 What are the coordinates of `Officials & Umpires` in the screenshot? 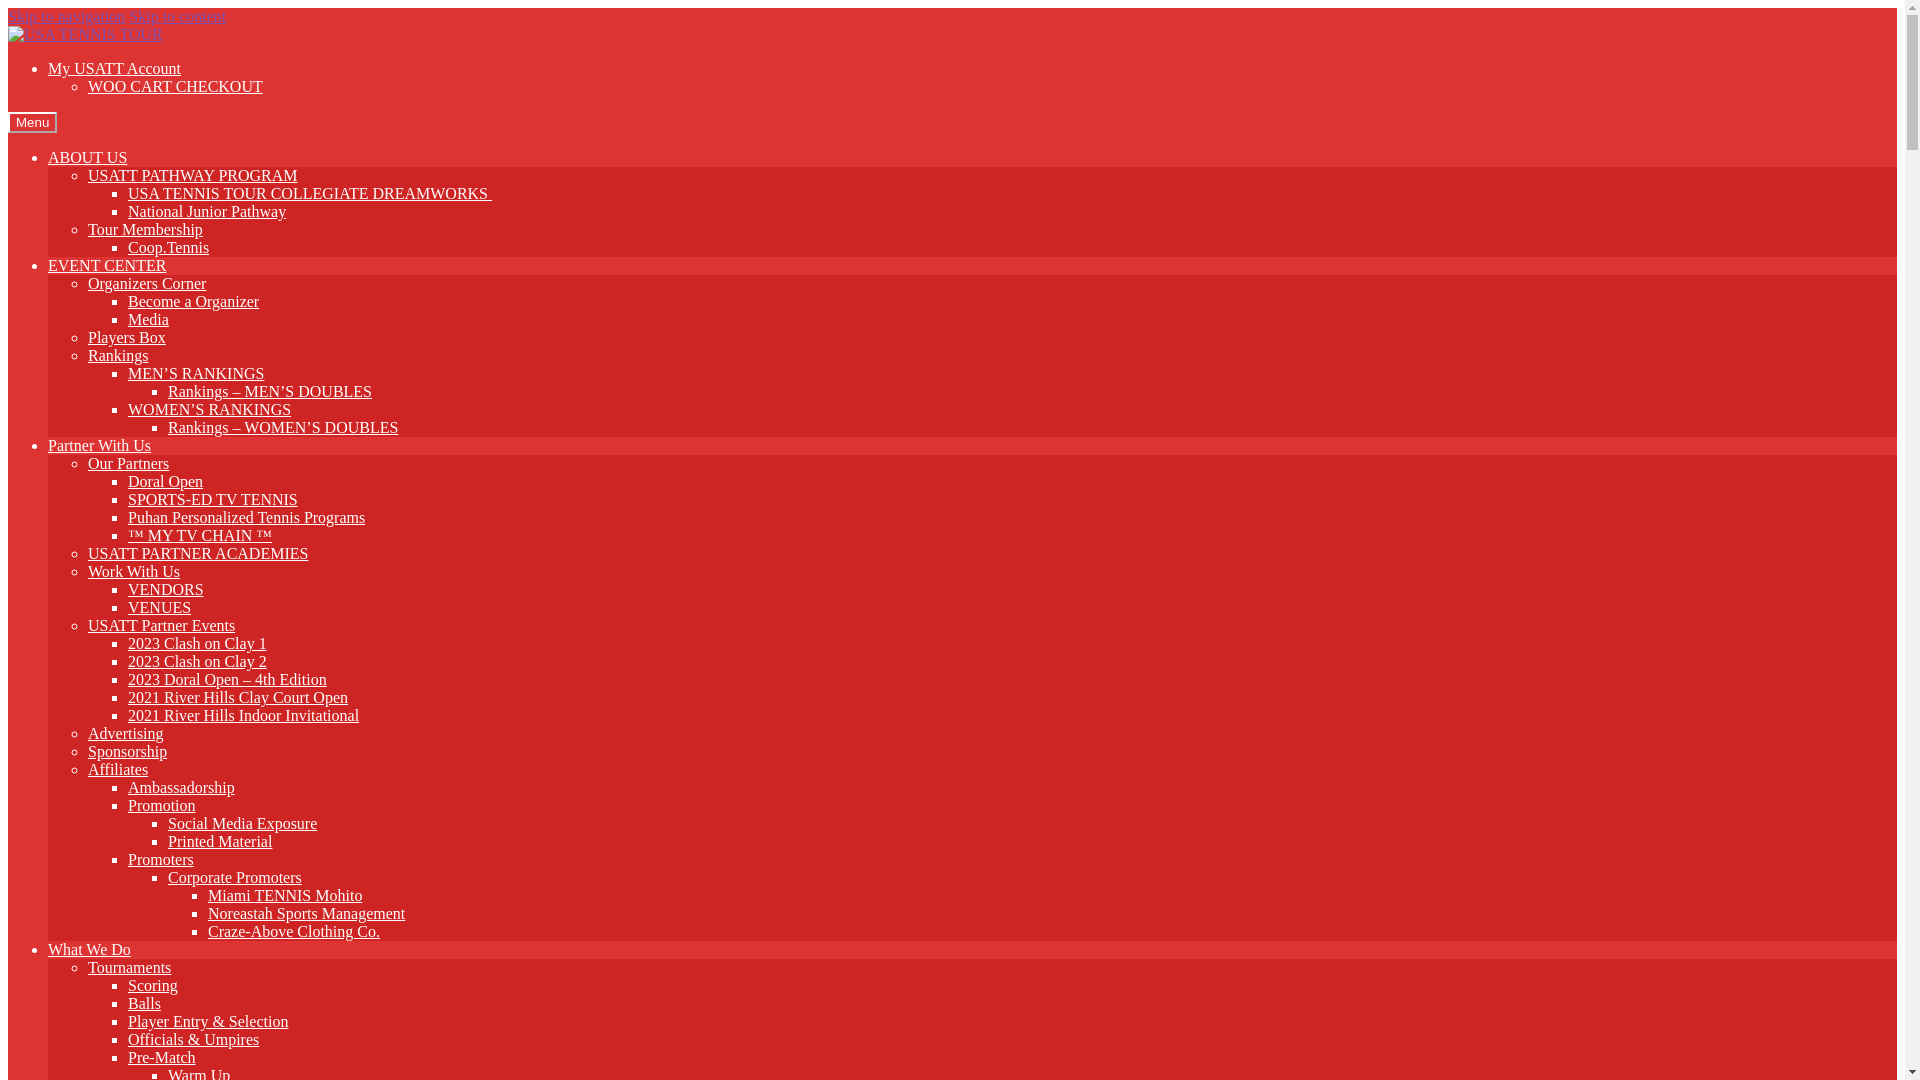 It's located at (194, 1040).